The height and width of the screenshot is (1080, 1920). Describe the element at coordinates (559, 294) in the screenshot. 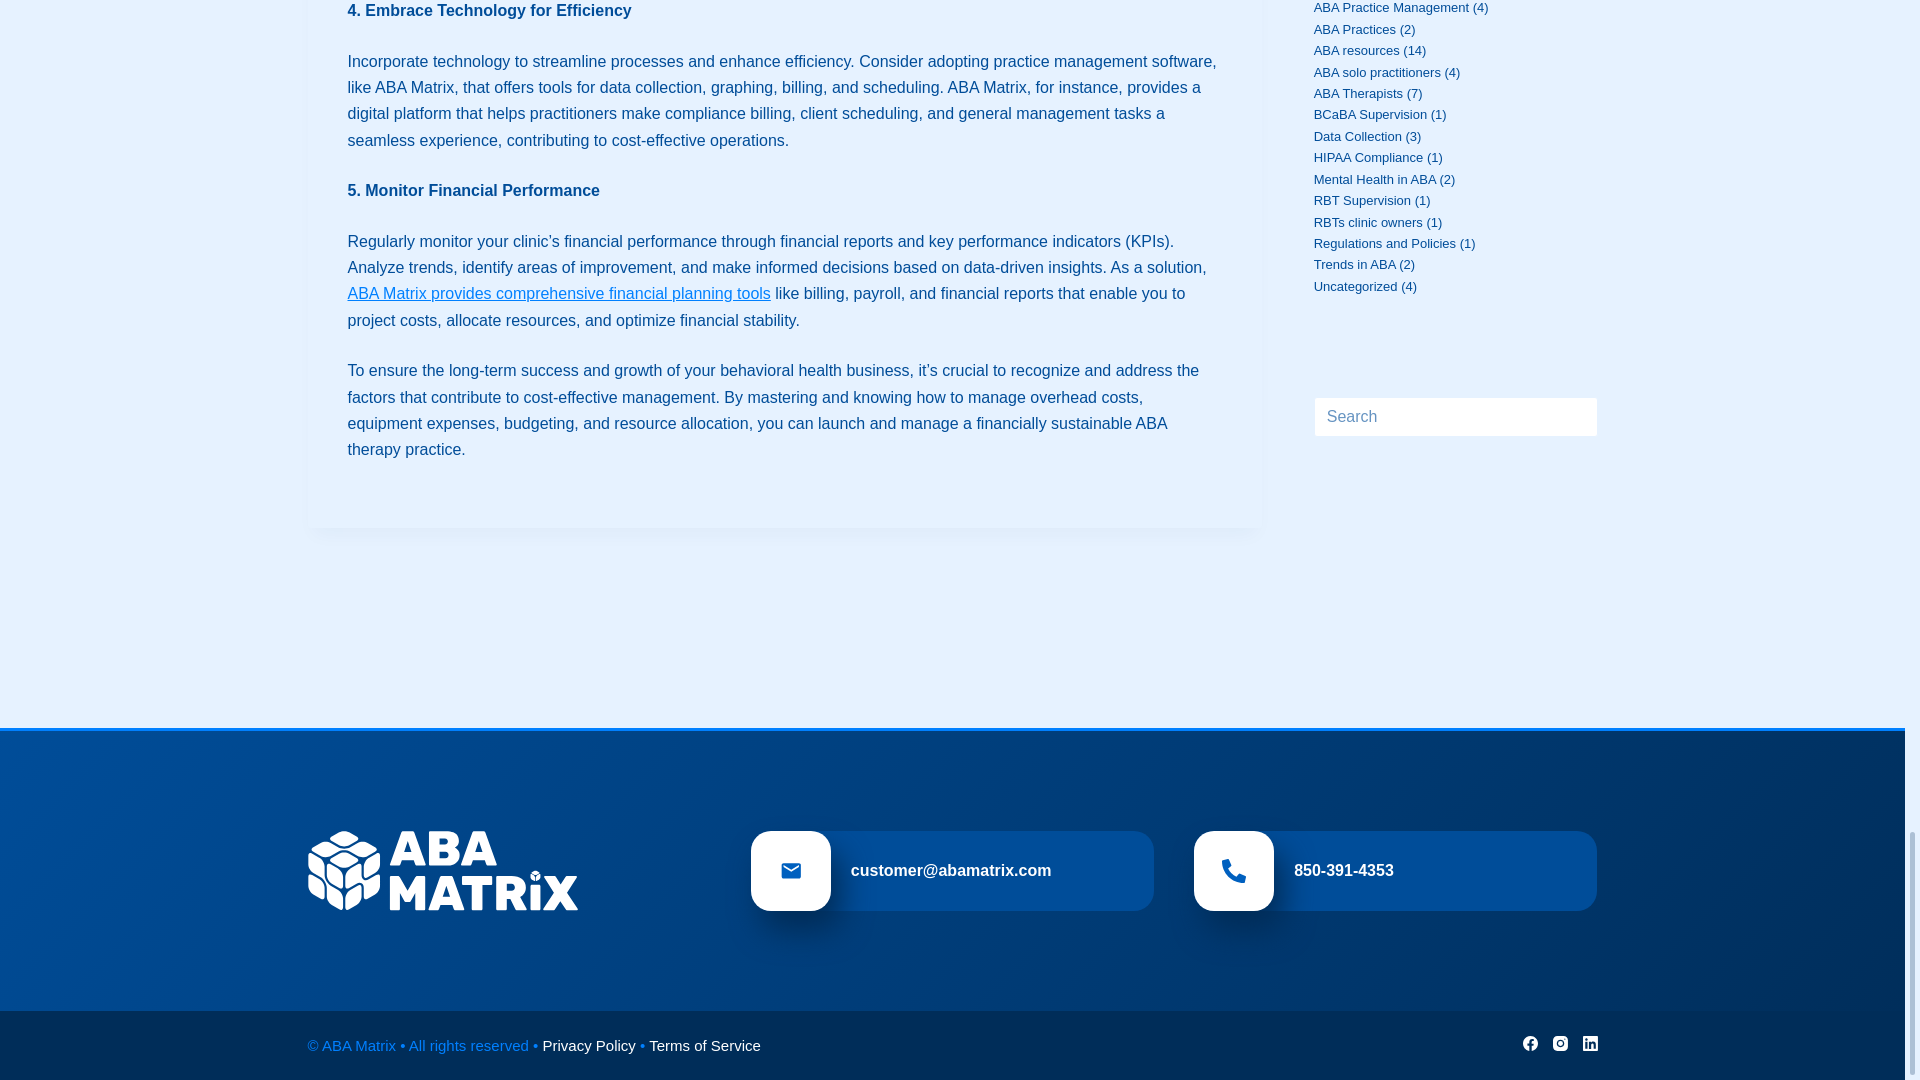

I see `ABA Matrix provides comprehensive financial planning tools` at that location.